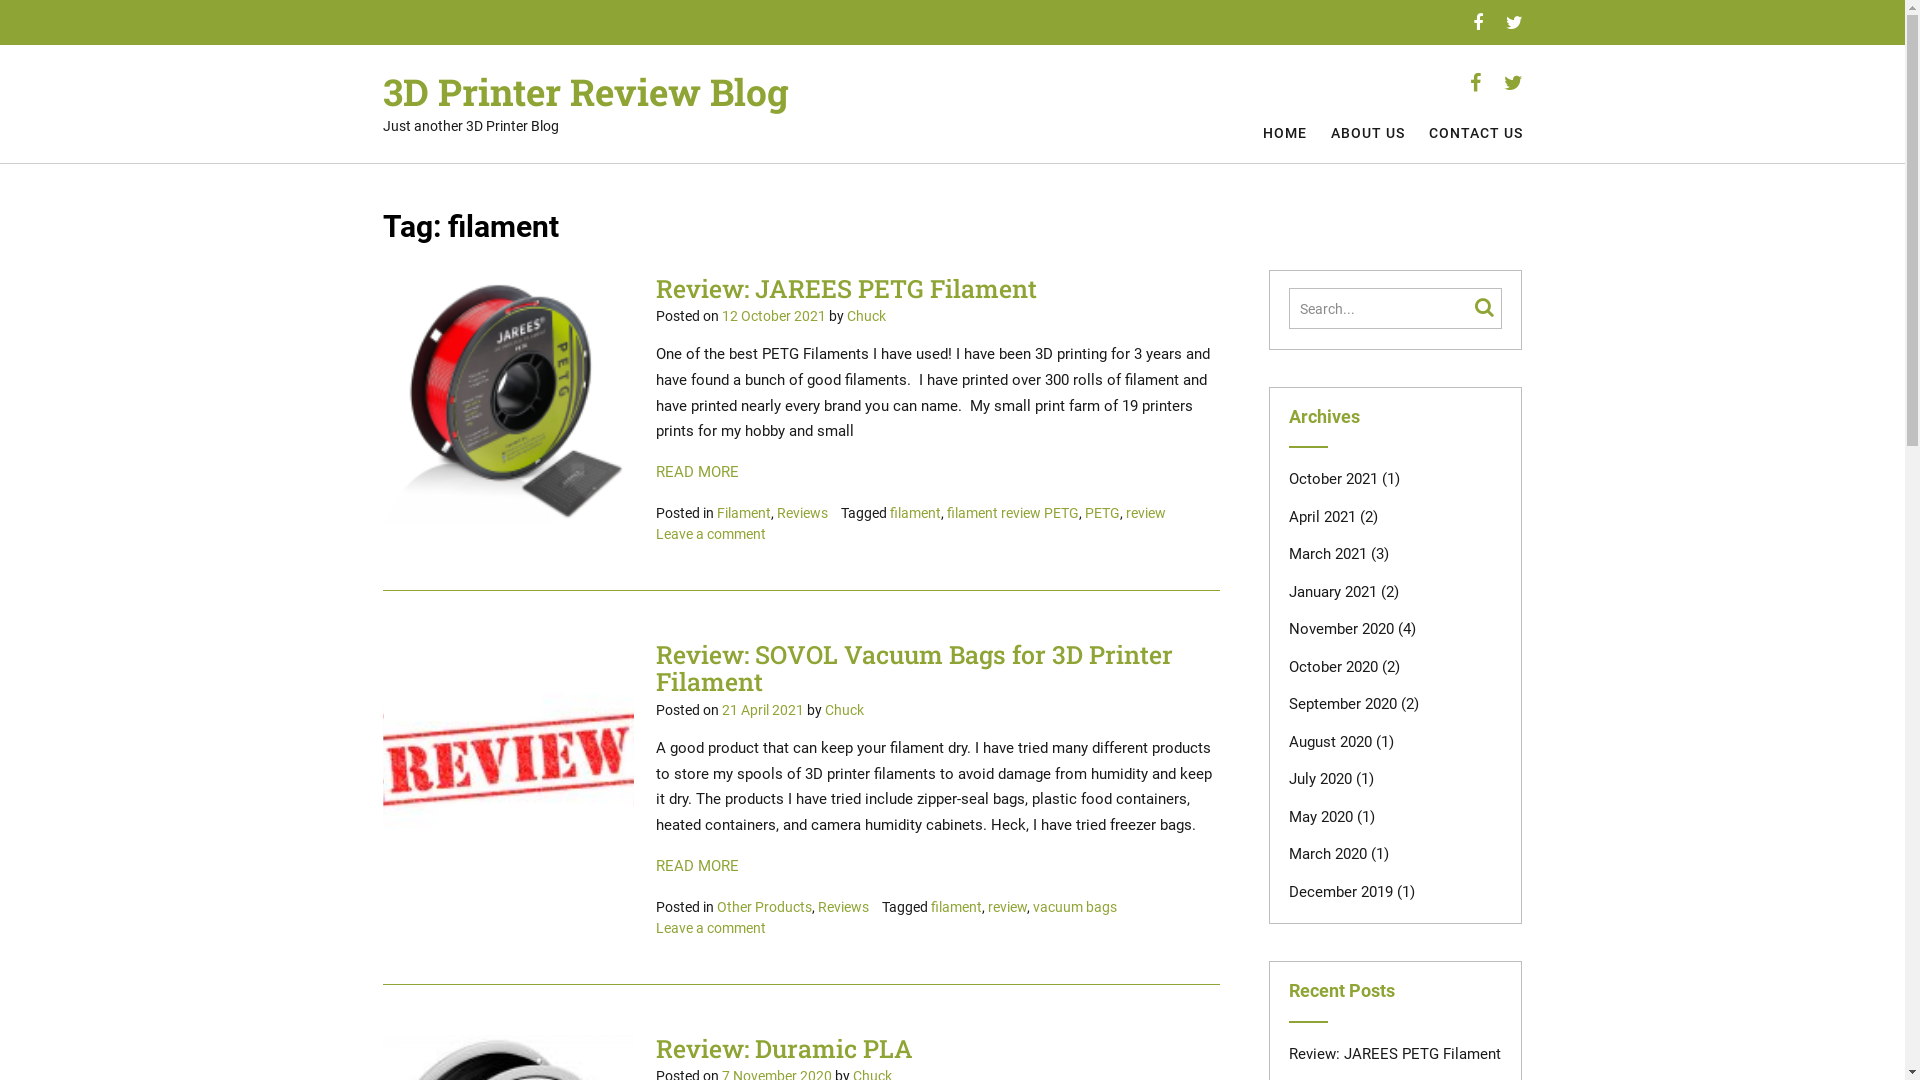  I want to click on July 2020, so click(1320, 778).